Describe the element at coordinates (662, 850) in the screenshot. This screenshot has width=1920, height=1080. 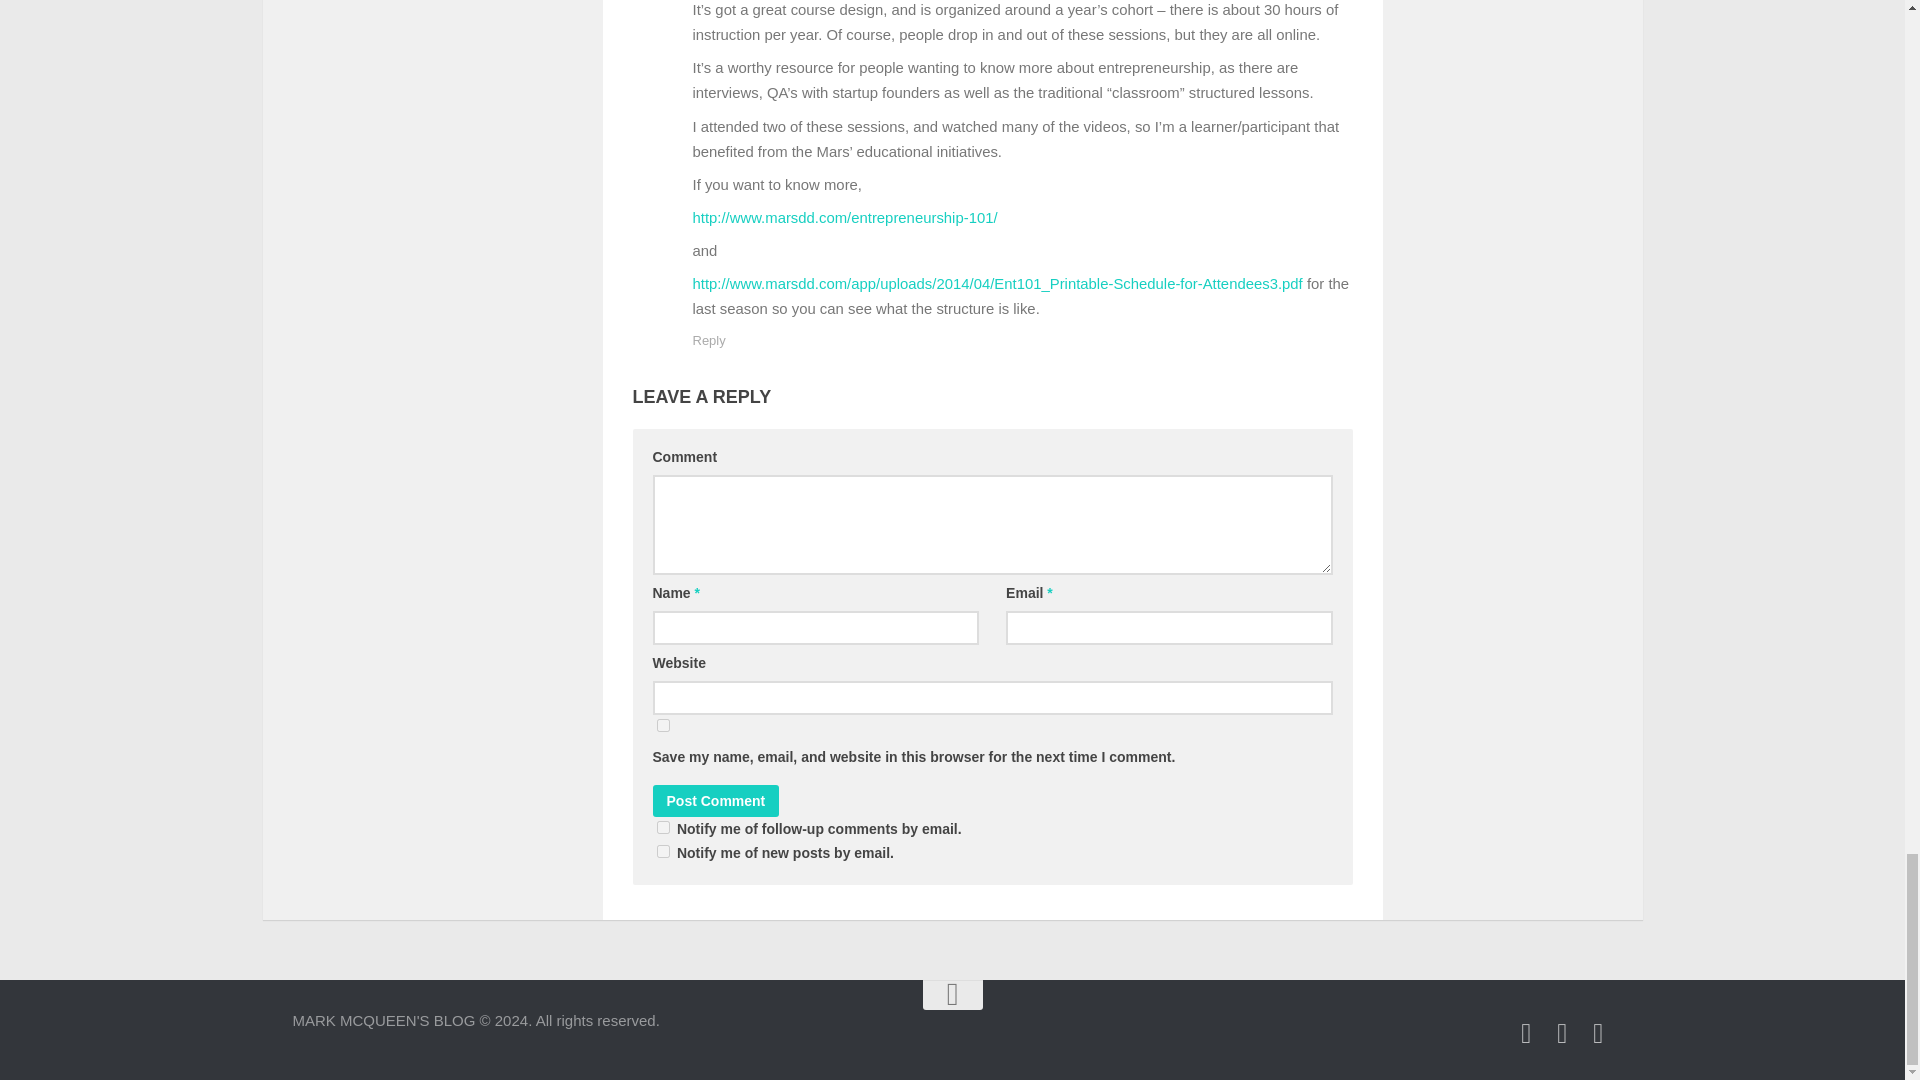
I see `subscribe` at that location.